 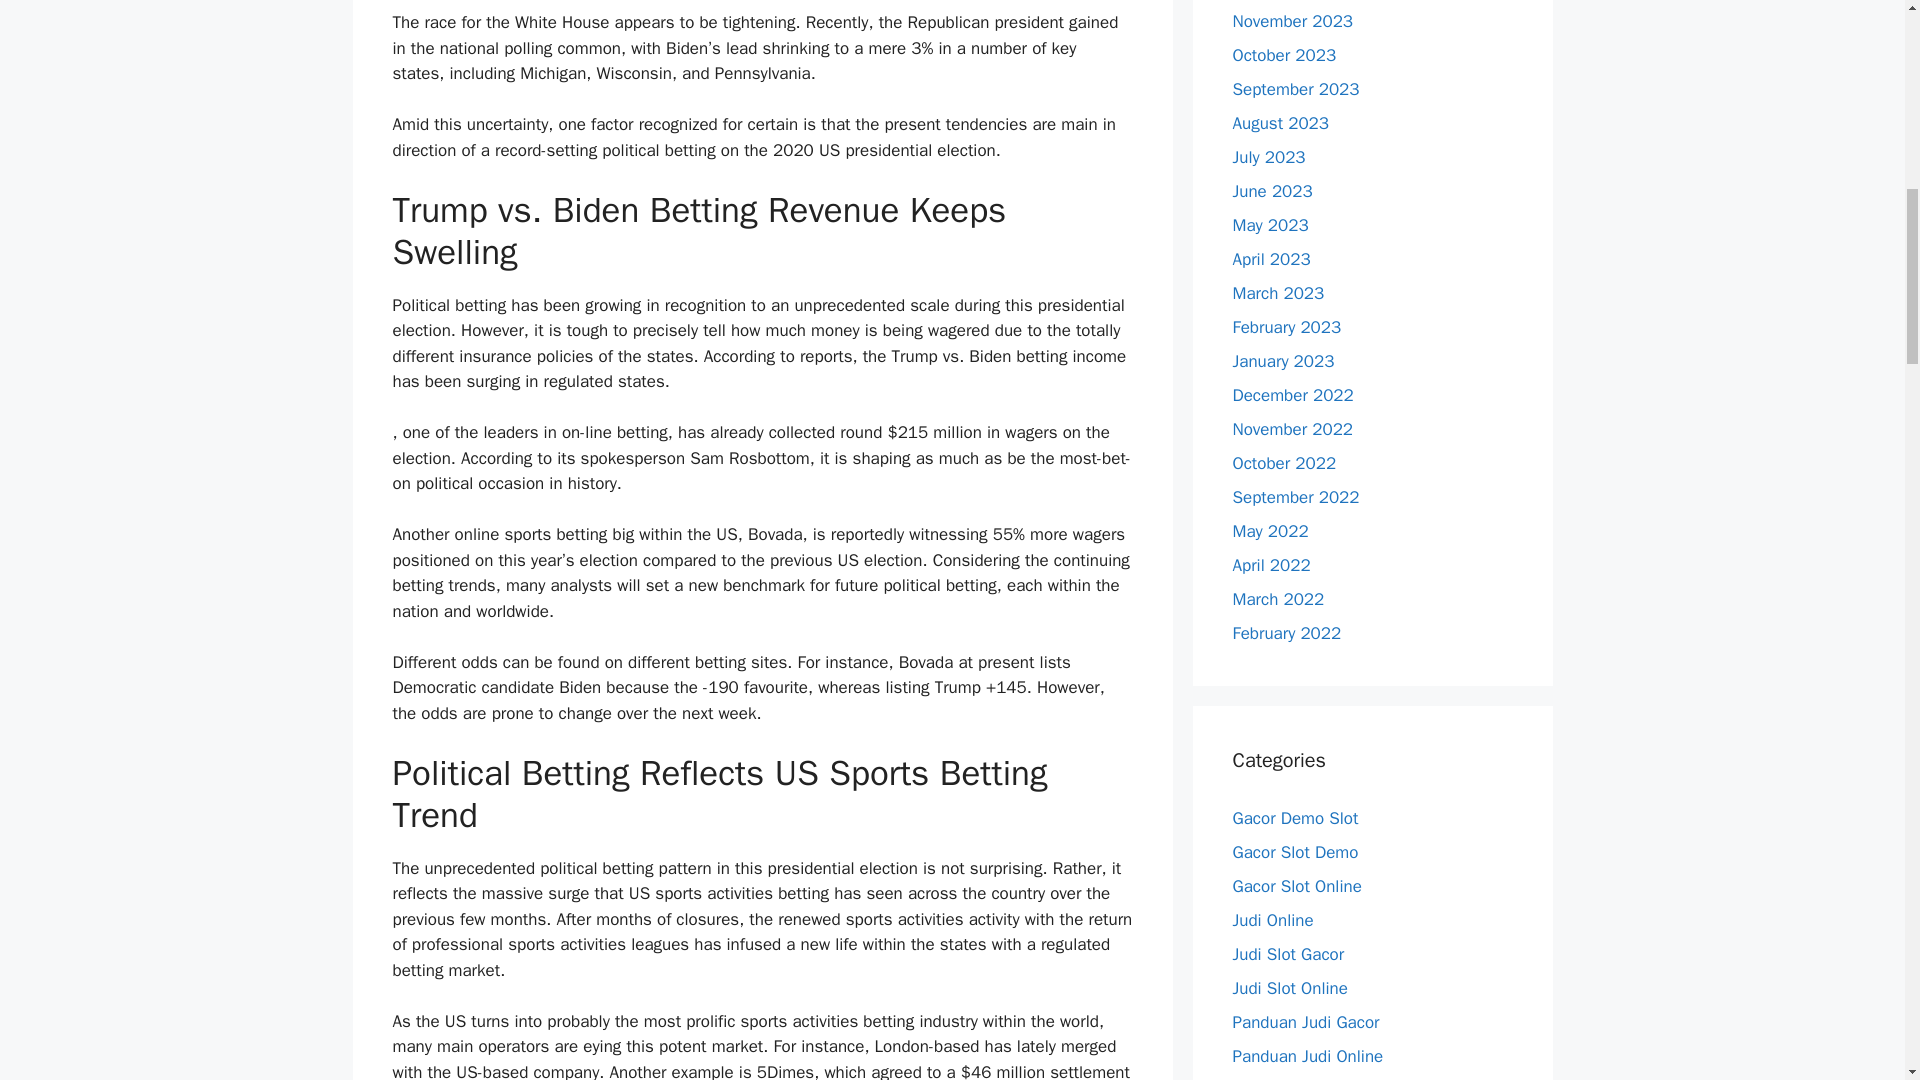 What do you see at coordinates (1284, 54) in the screenshot?
I see `October 2023` at bounding box center [1284, 54].